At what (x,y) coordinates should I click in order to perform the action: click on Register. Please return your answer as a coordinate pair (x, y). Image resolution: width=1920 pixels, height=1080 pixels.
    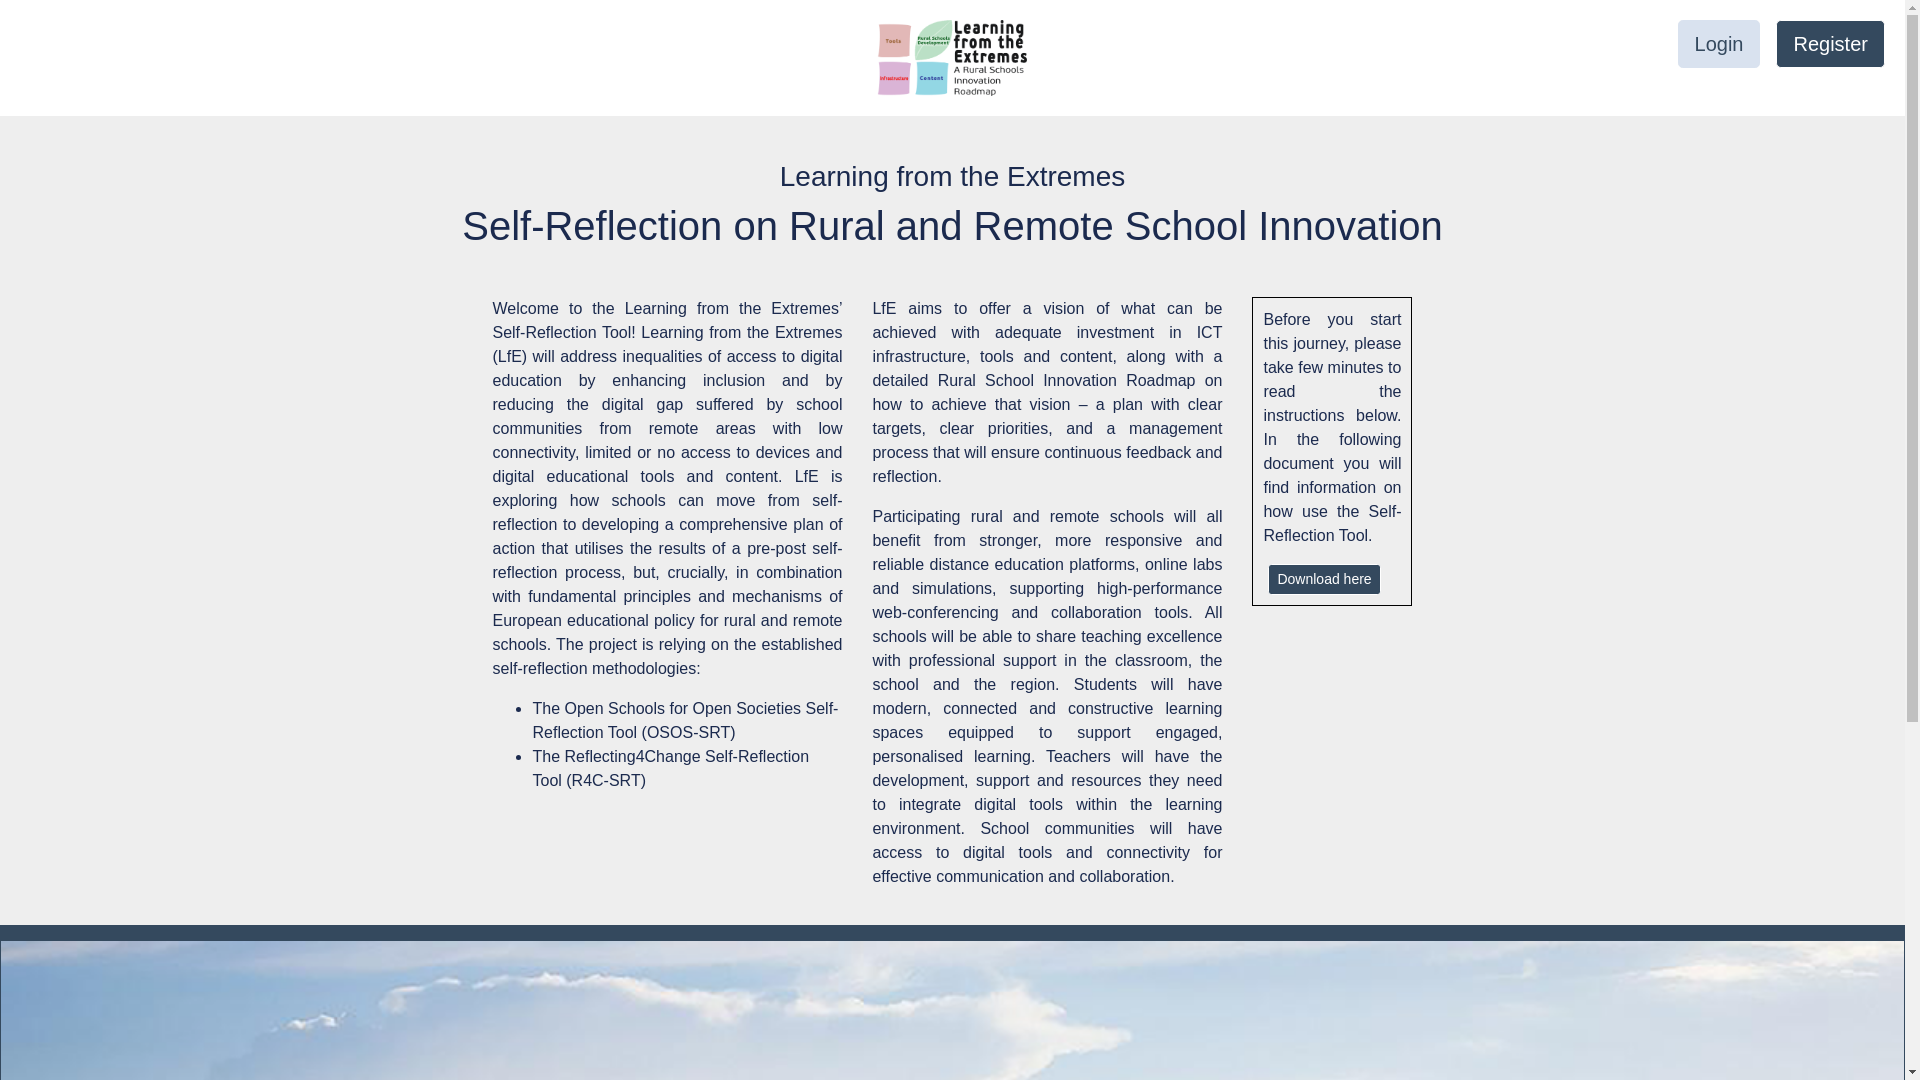
    Looking at the image, I should click on (1830, 44).